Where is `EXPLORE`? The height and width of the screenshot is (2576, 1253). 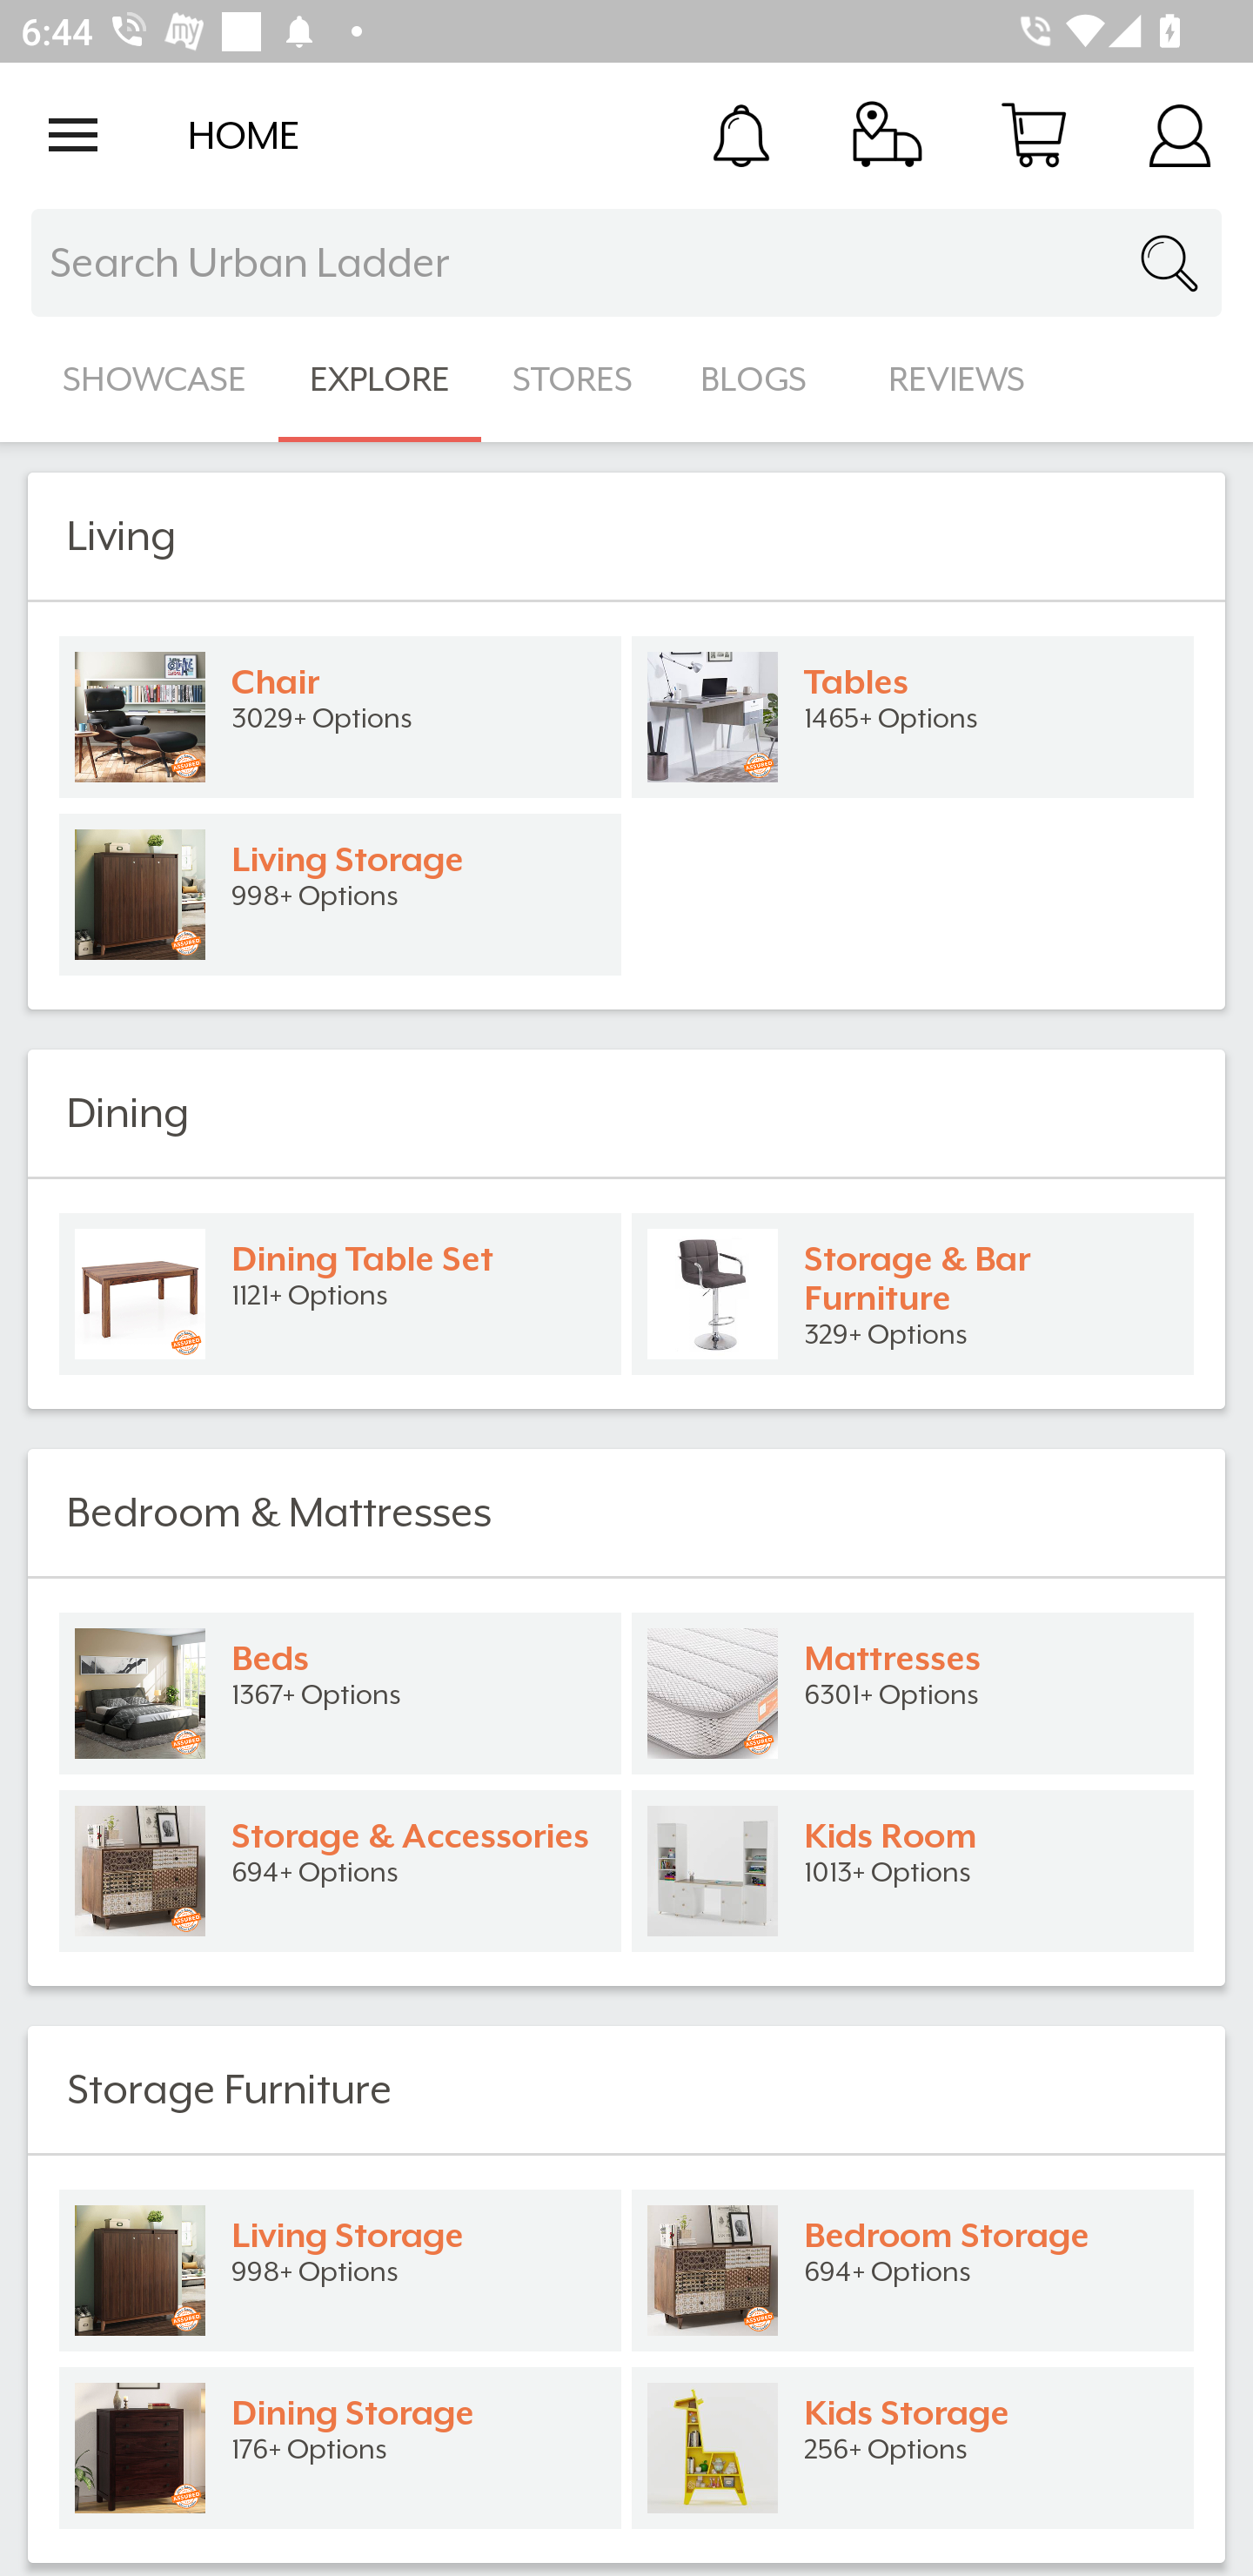 EXPLORE is located at coordinates (379, 379).